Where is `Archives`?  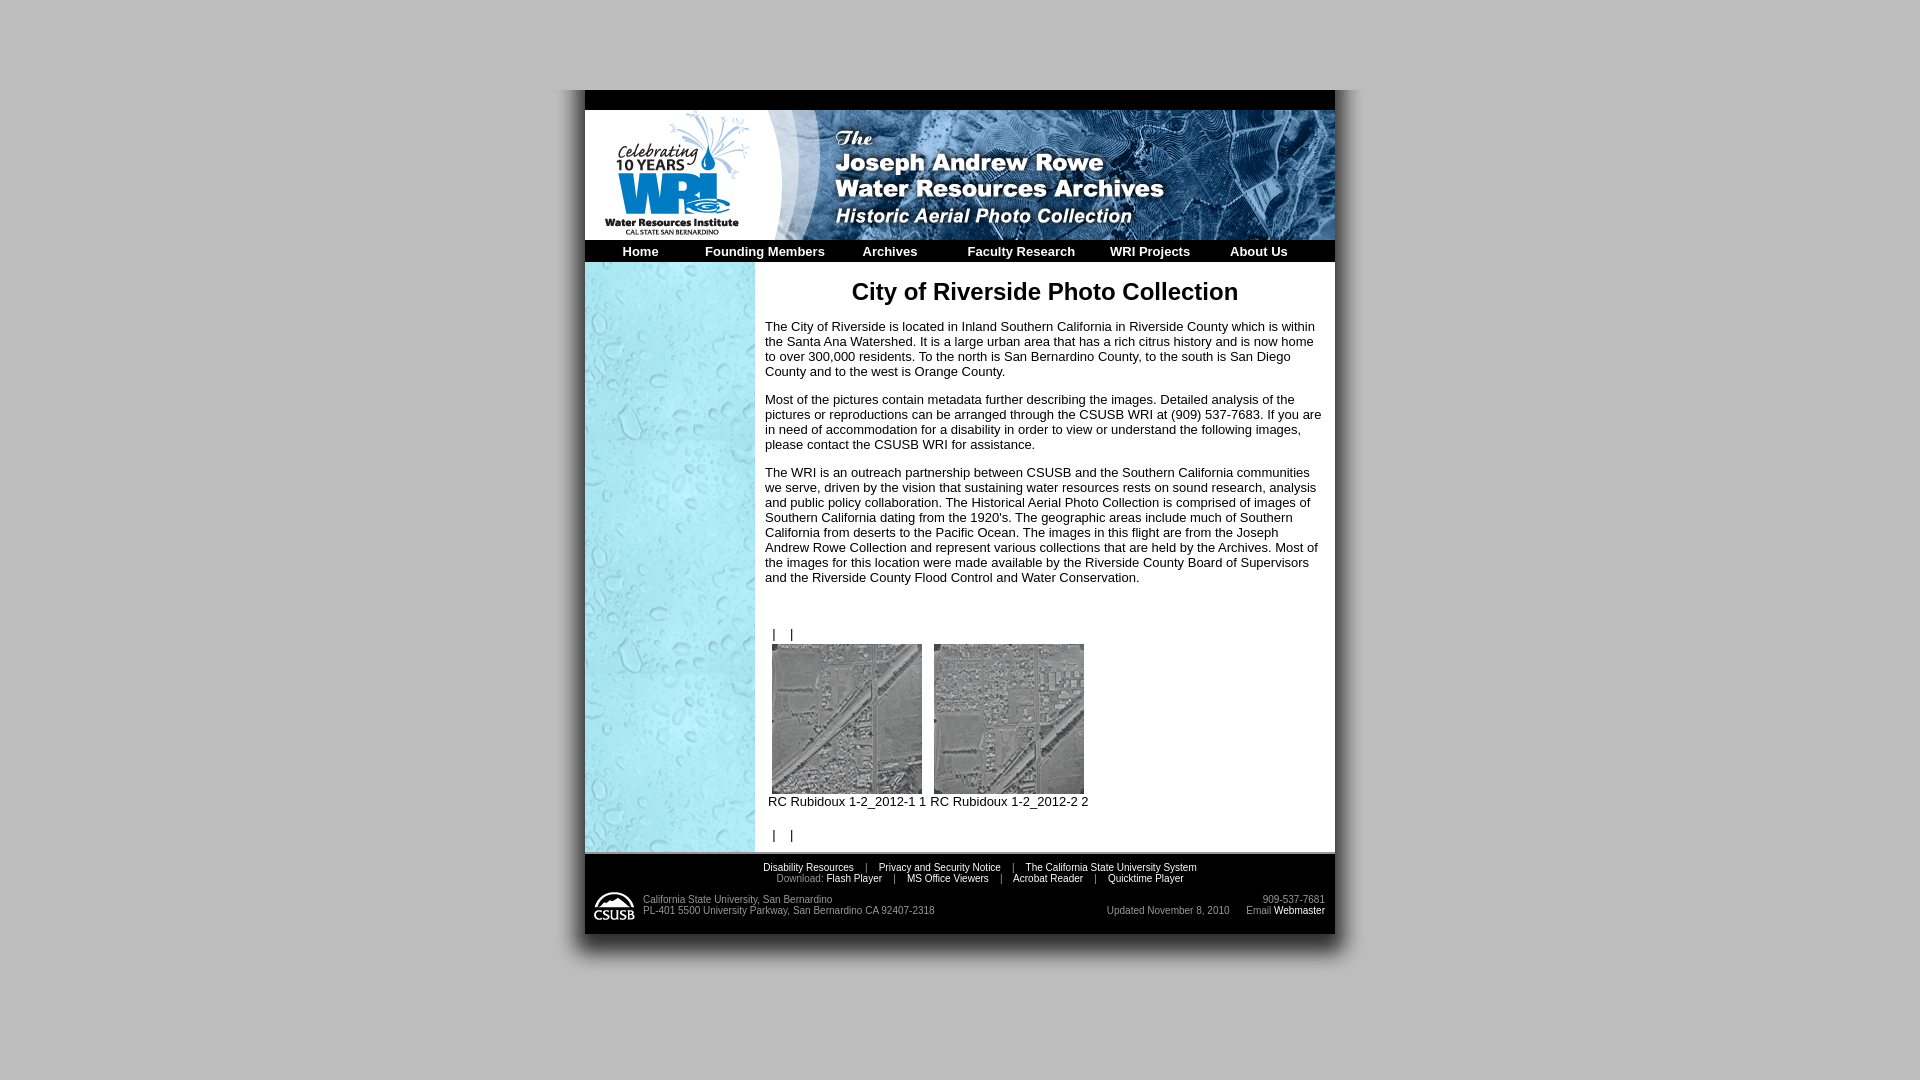
Archives is located at coordinates (890, 252).